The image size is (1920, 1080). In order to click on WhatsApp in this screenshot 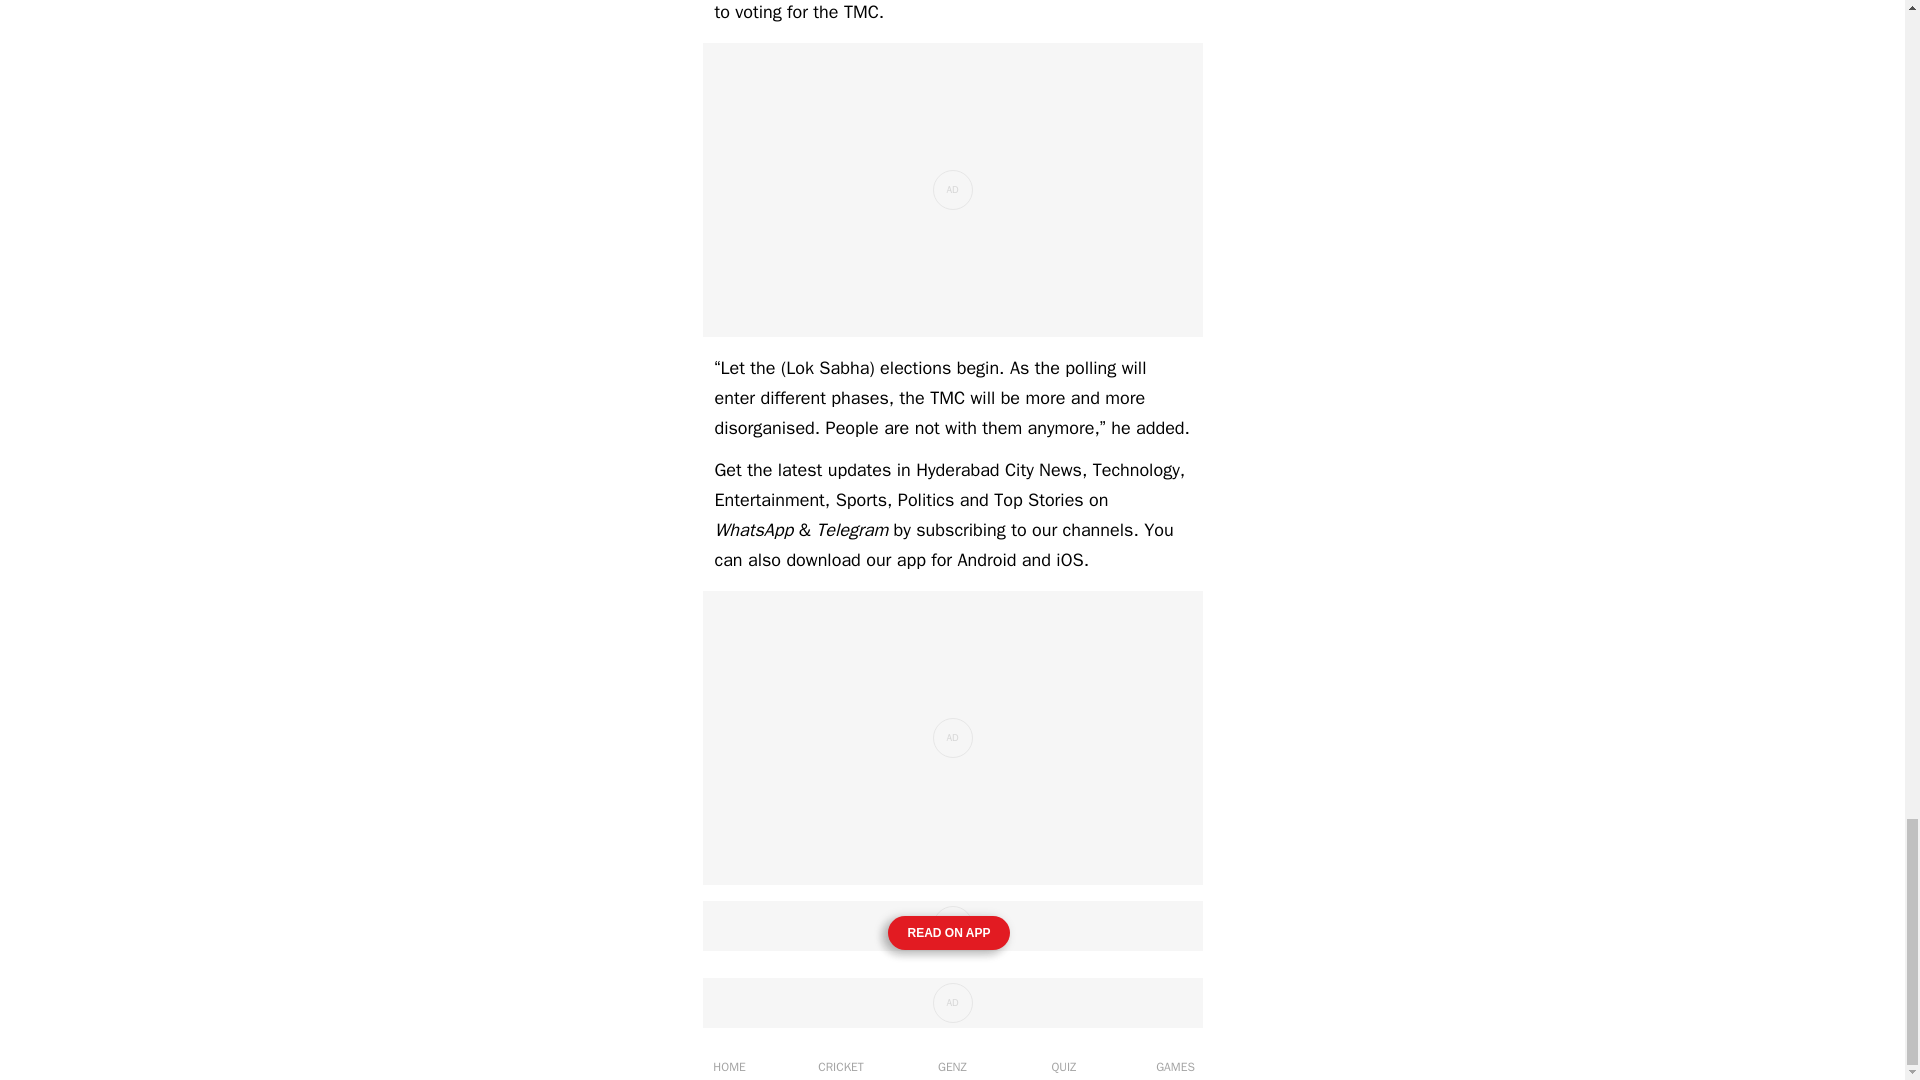, I will do `click(753, 530)`.